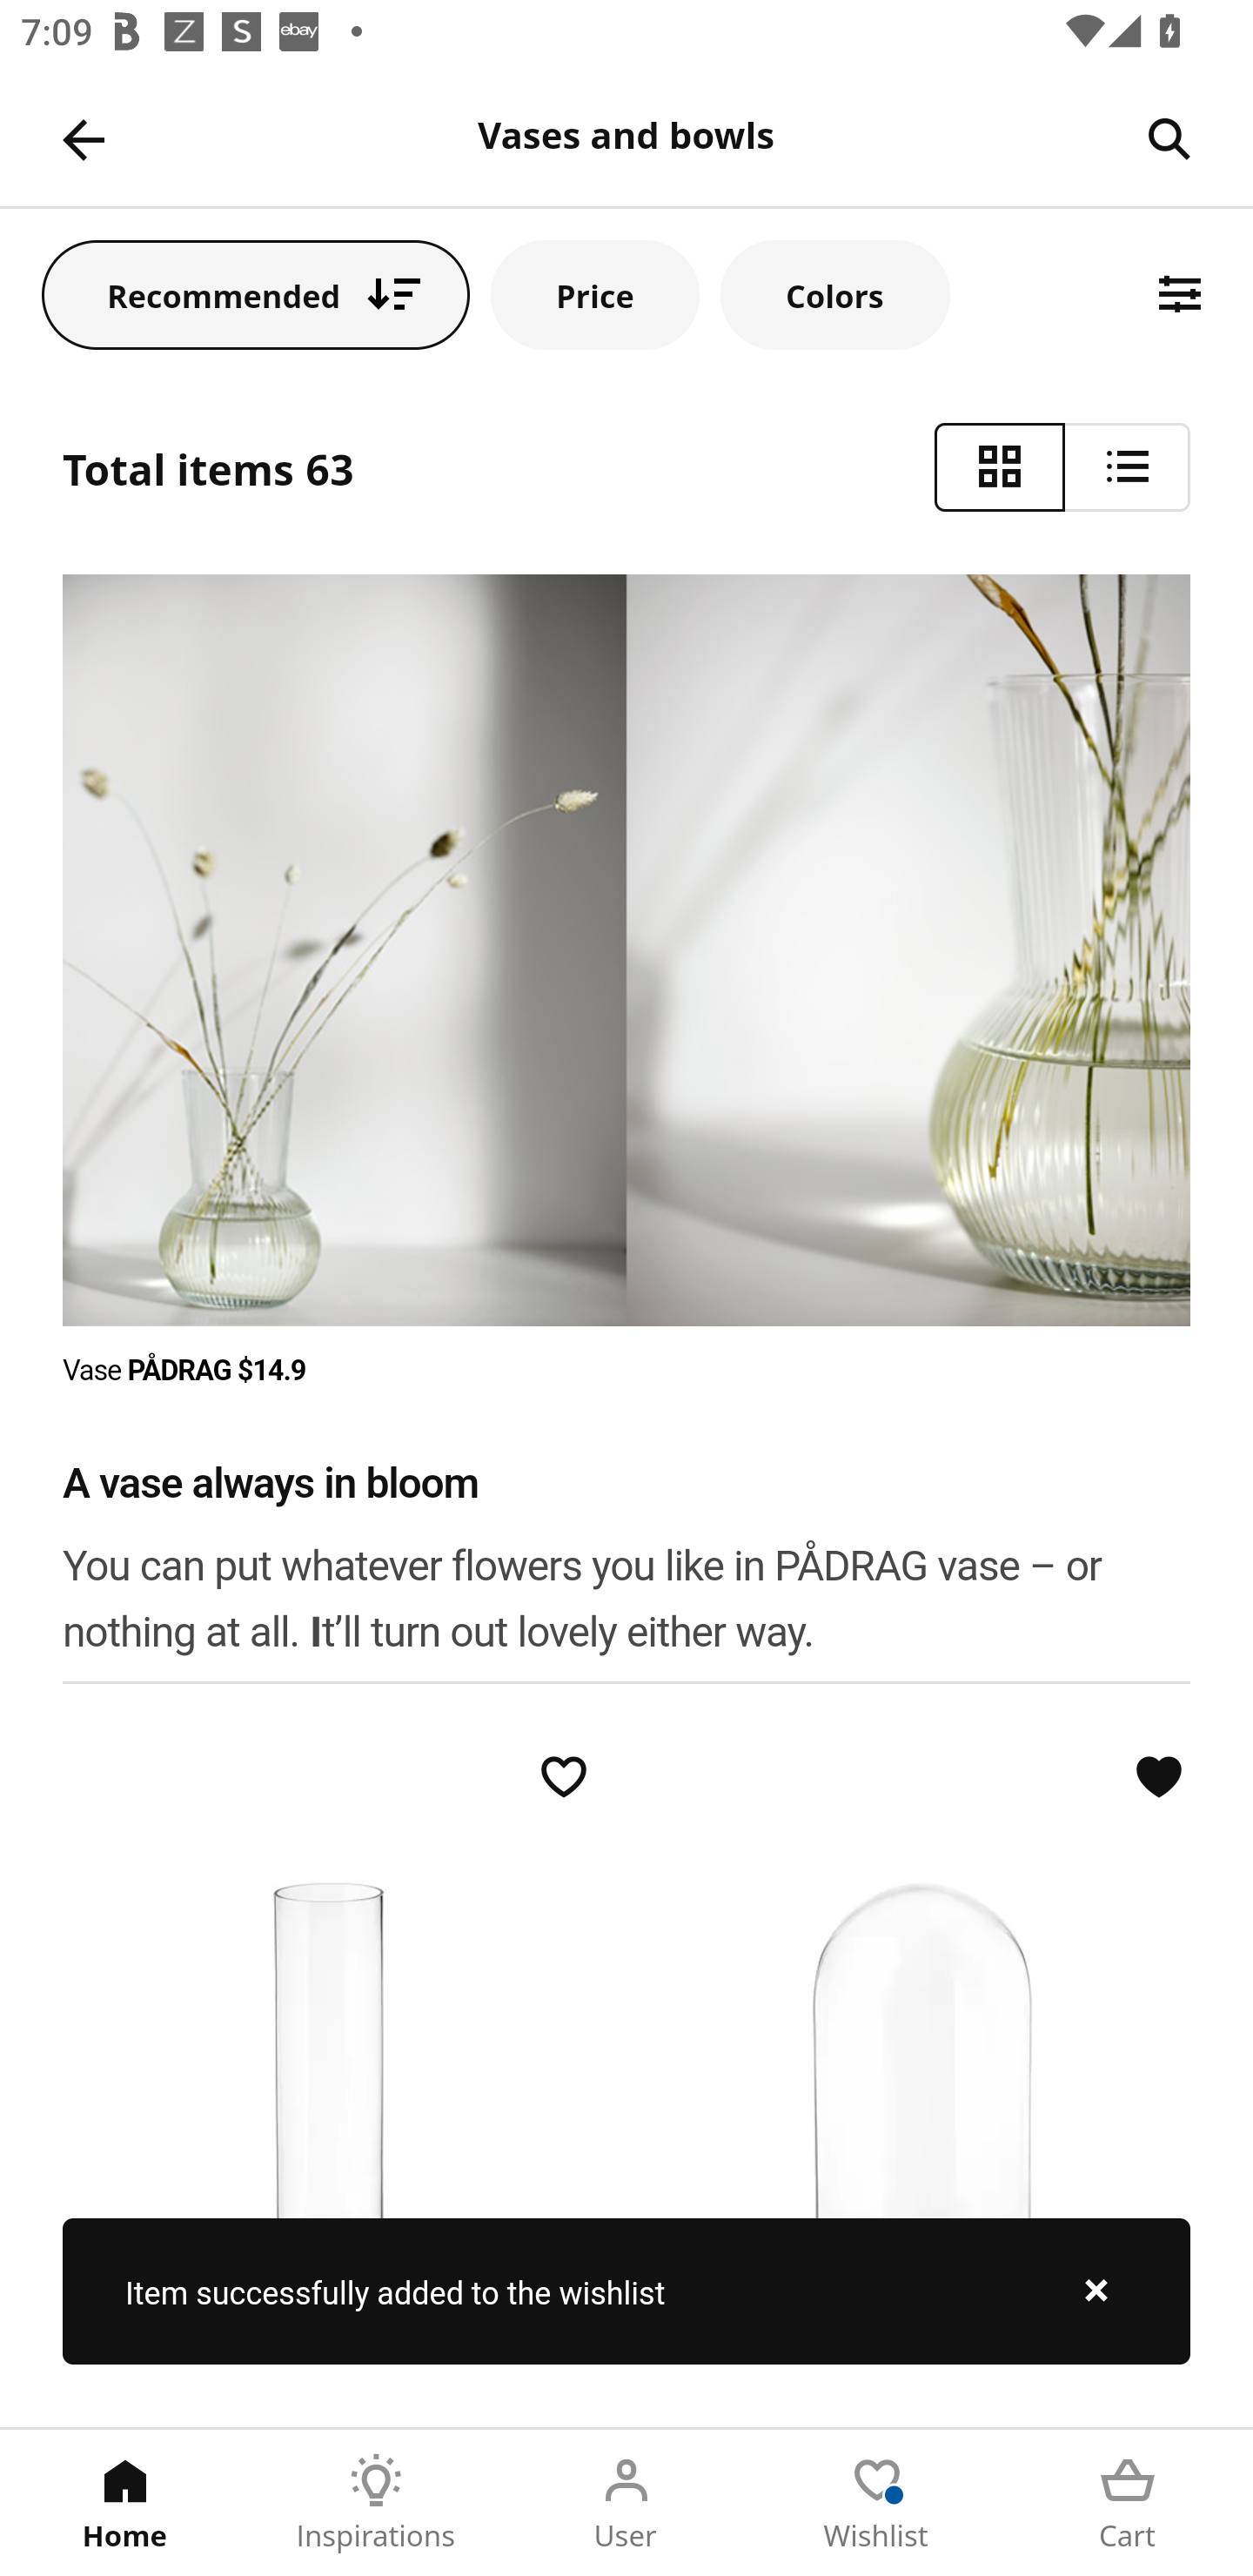 The image size is (1253, 2576). I want to click on Home
Tab 1 of 5, so click(125, 2503).